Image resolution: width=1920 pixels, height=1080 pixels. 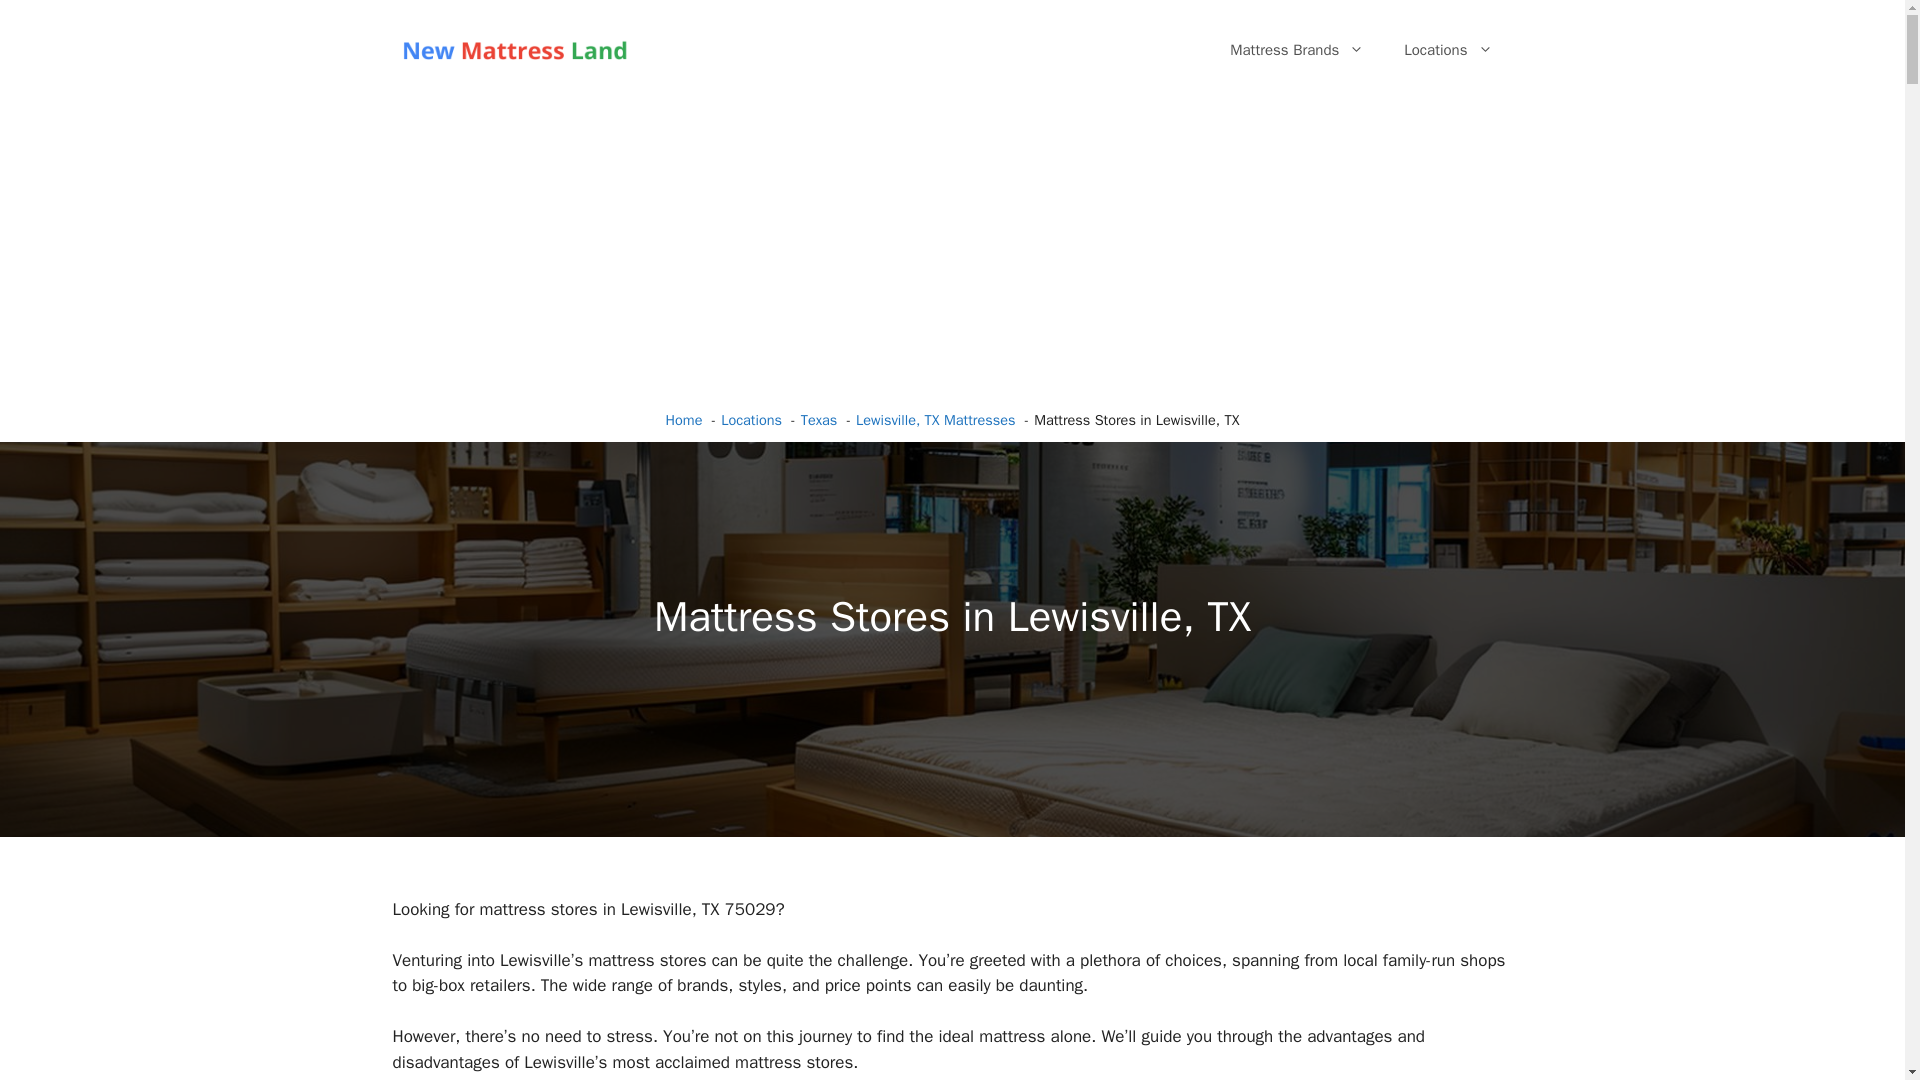 What do you see at coordinates (1296, 50) in the screenshot?
I see `Mattress Brands` at bounding box center [1296, 50].